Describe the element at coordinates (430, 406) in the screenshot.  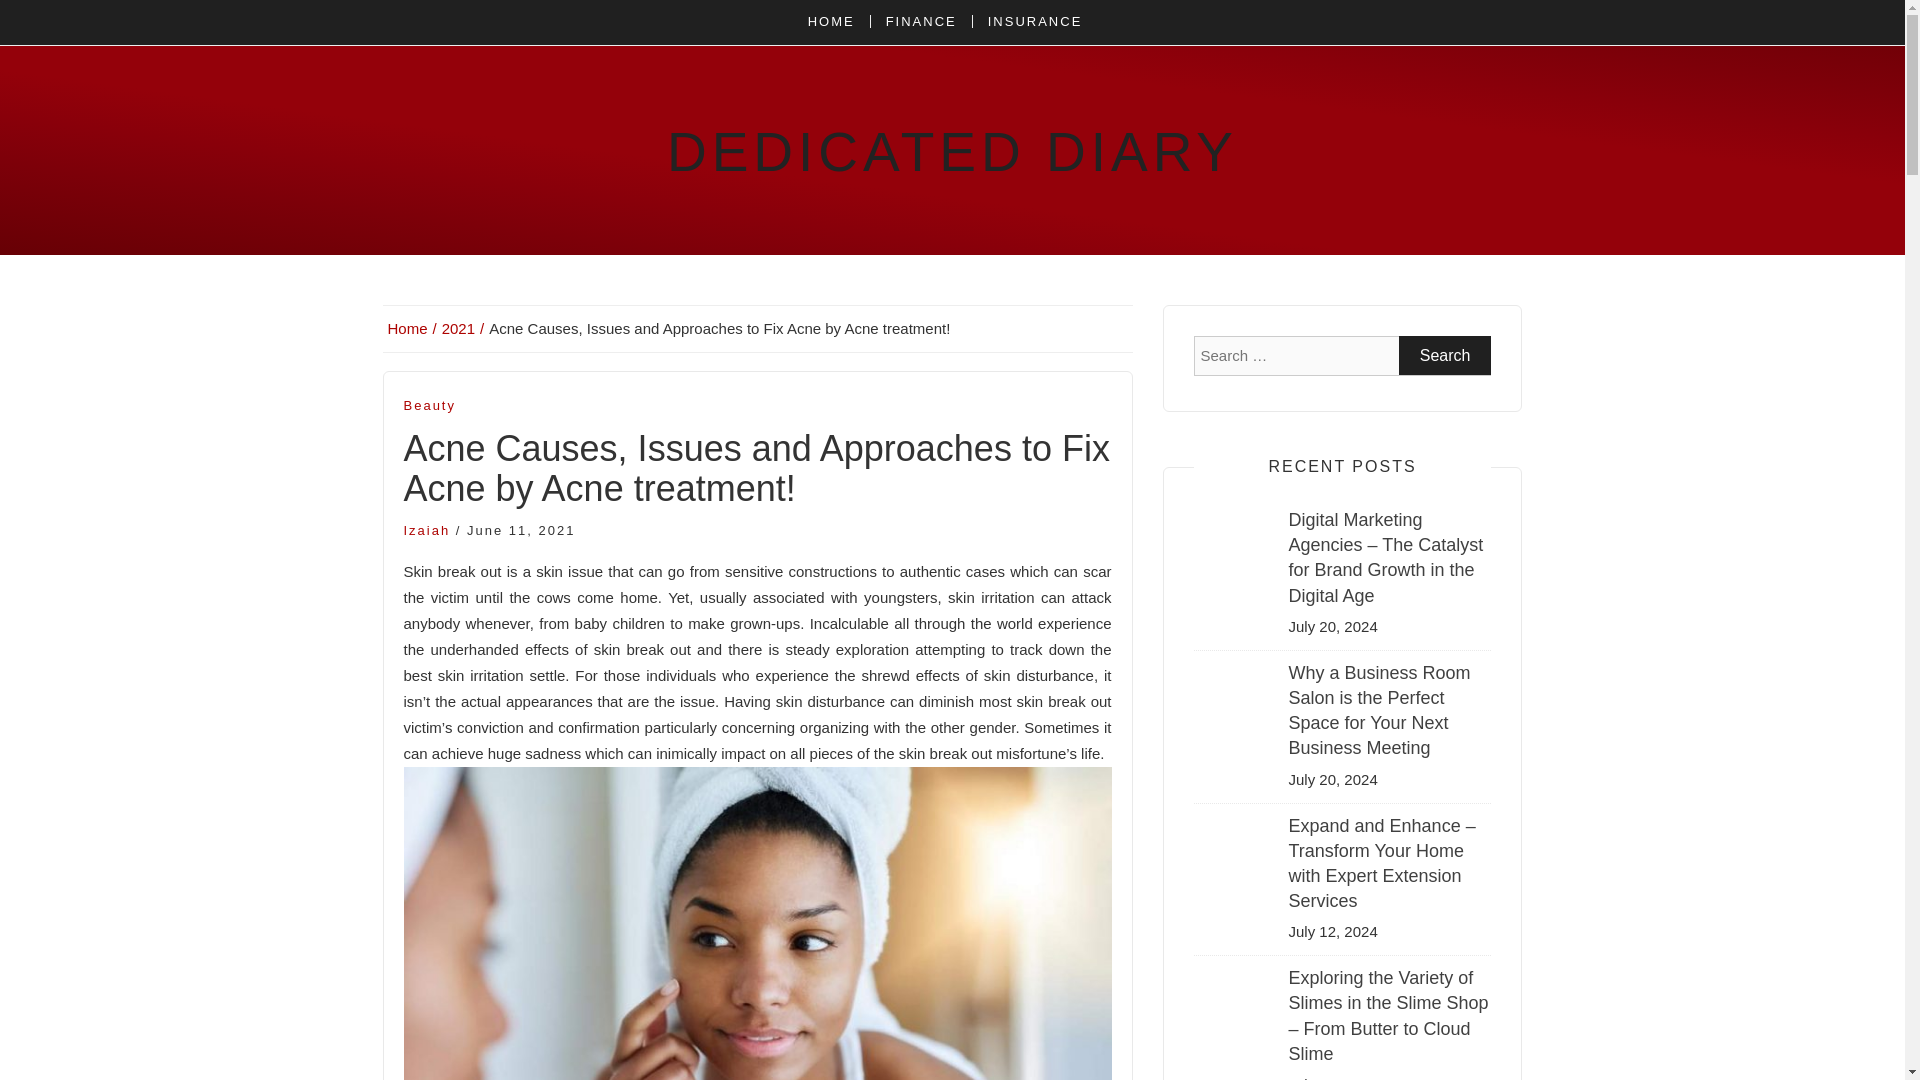
I see `Beauty` at that location.